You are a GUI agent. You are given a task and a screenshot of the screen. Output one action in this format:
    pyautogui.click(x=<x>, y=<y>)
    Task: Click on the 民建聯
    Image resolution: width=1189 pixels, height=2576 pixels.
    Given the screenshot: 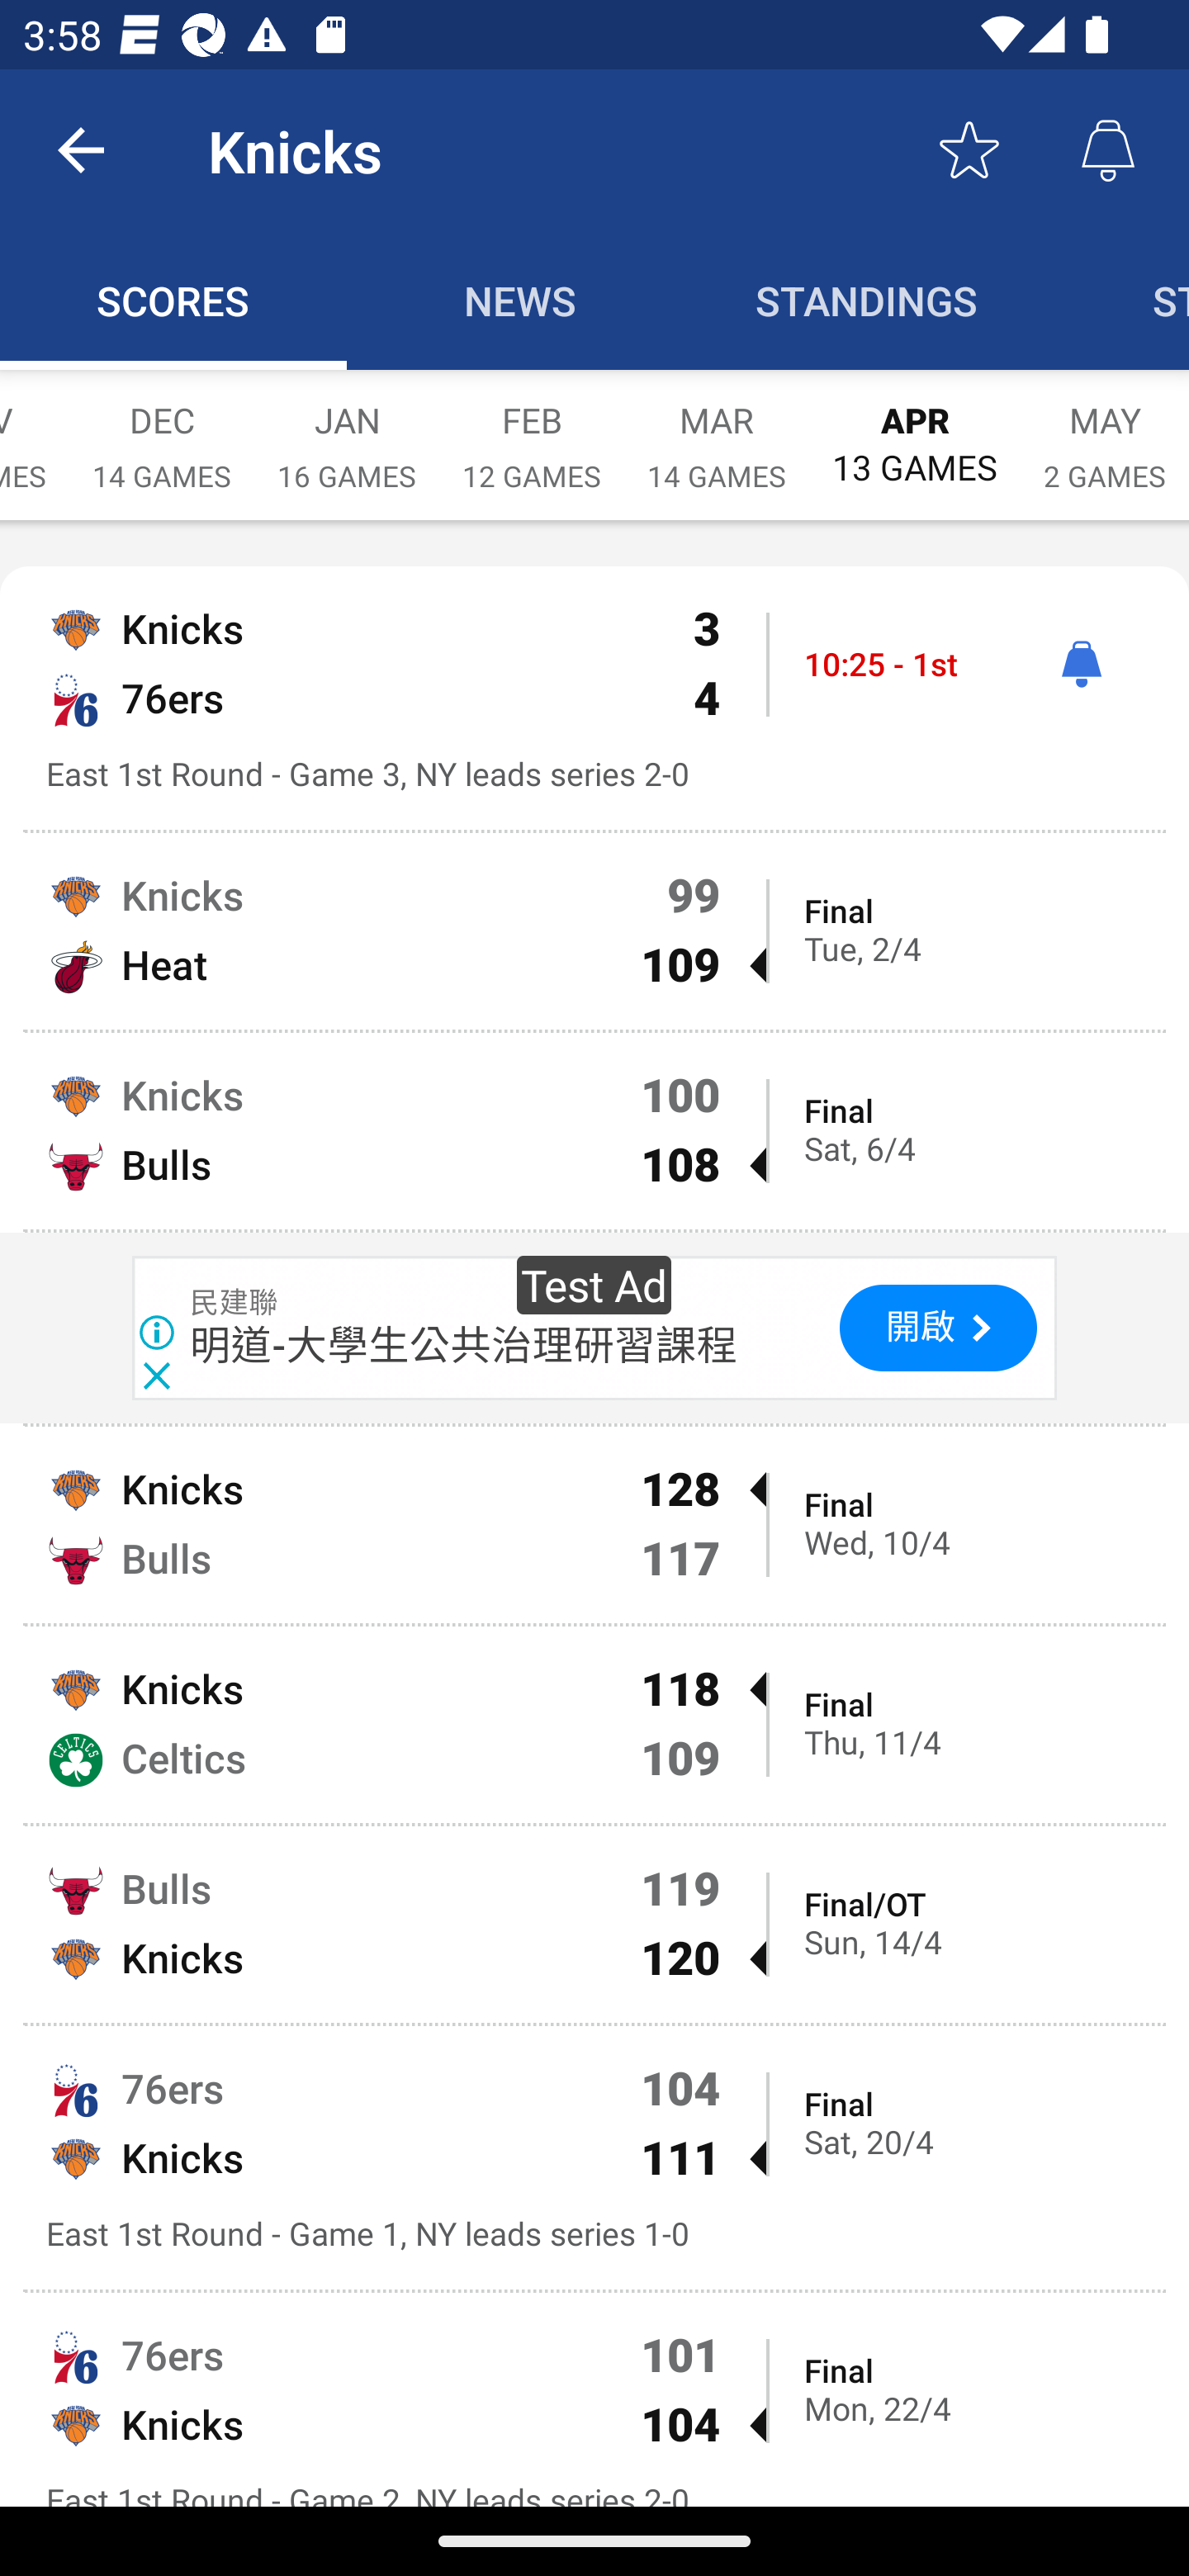 What is the action you would take?
    pyautogui.click(x=234, y=1303)
    